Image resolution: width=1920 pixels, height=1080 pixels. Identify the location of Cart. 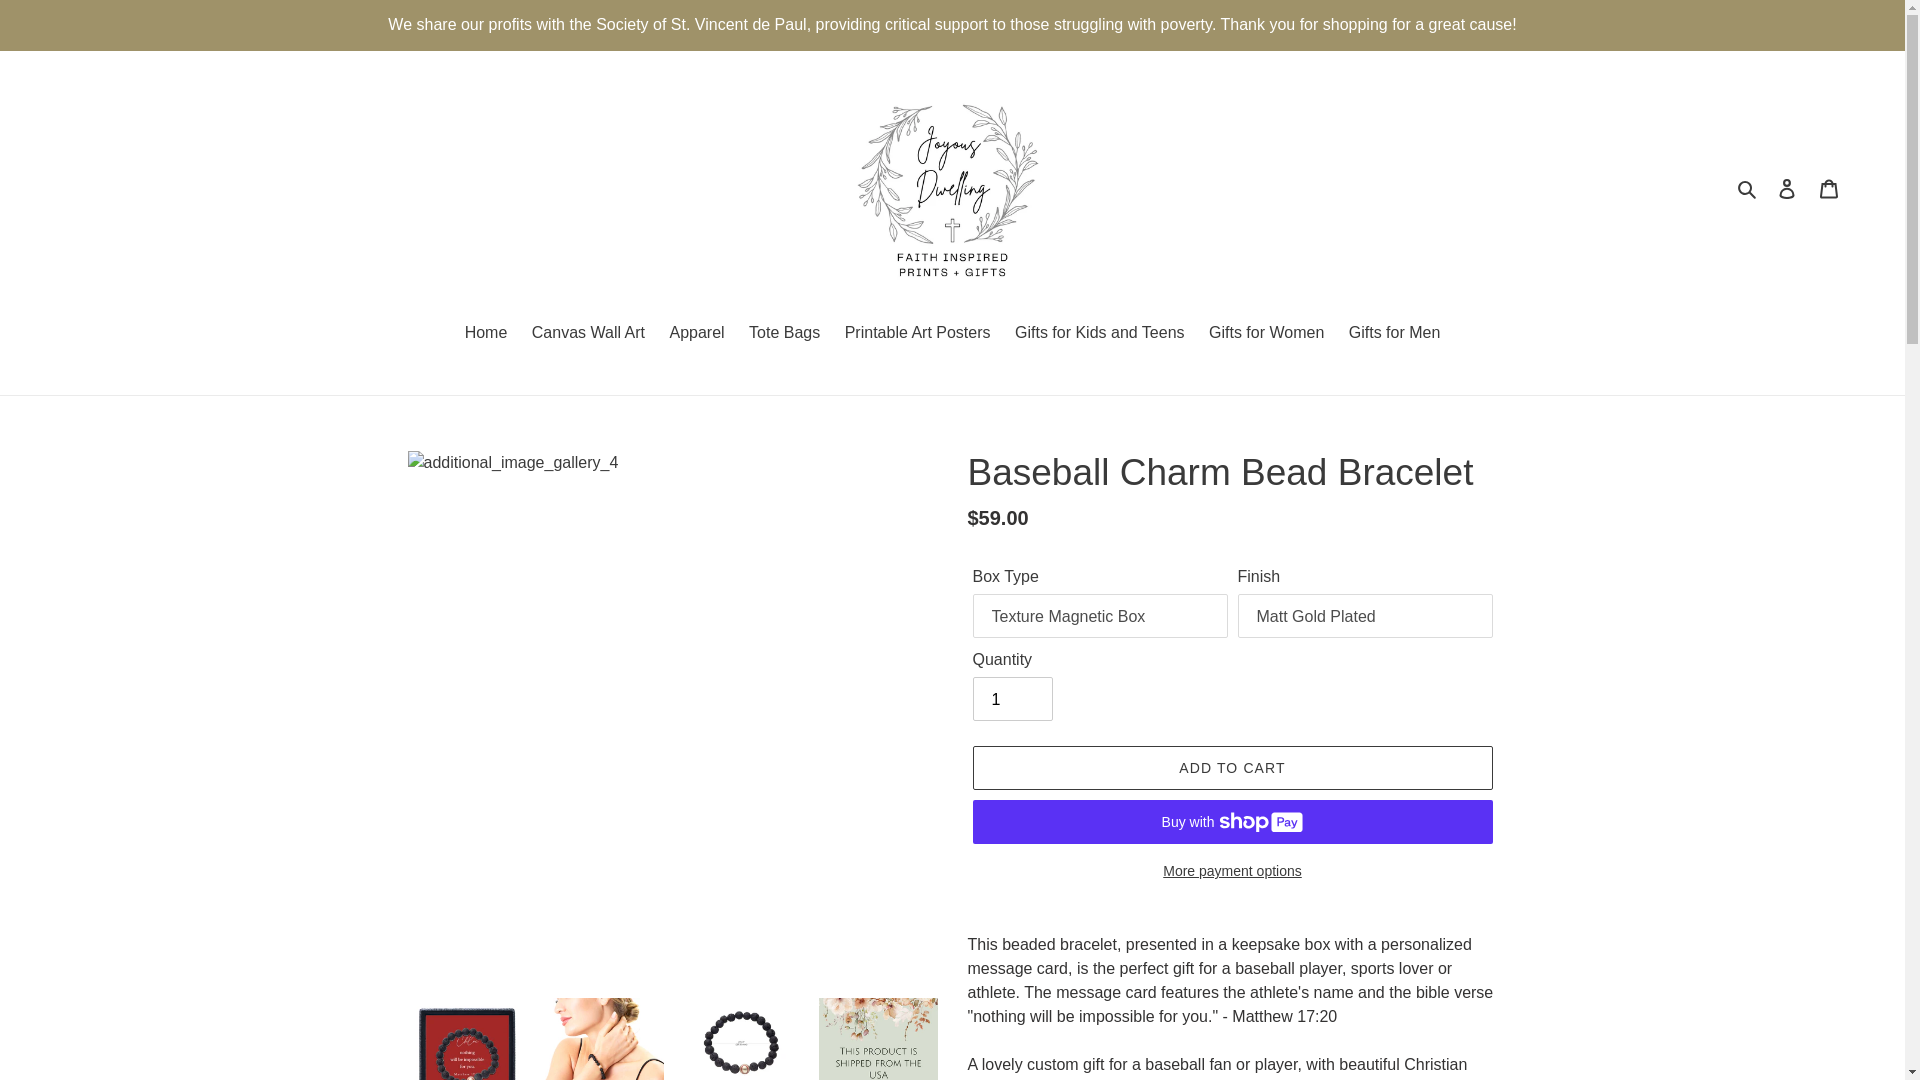
(1829, 188).